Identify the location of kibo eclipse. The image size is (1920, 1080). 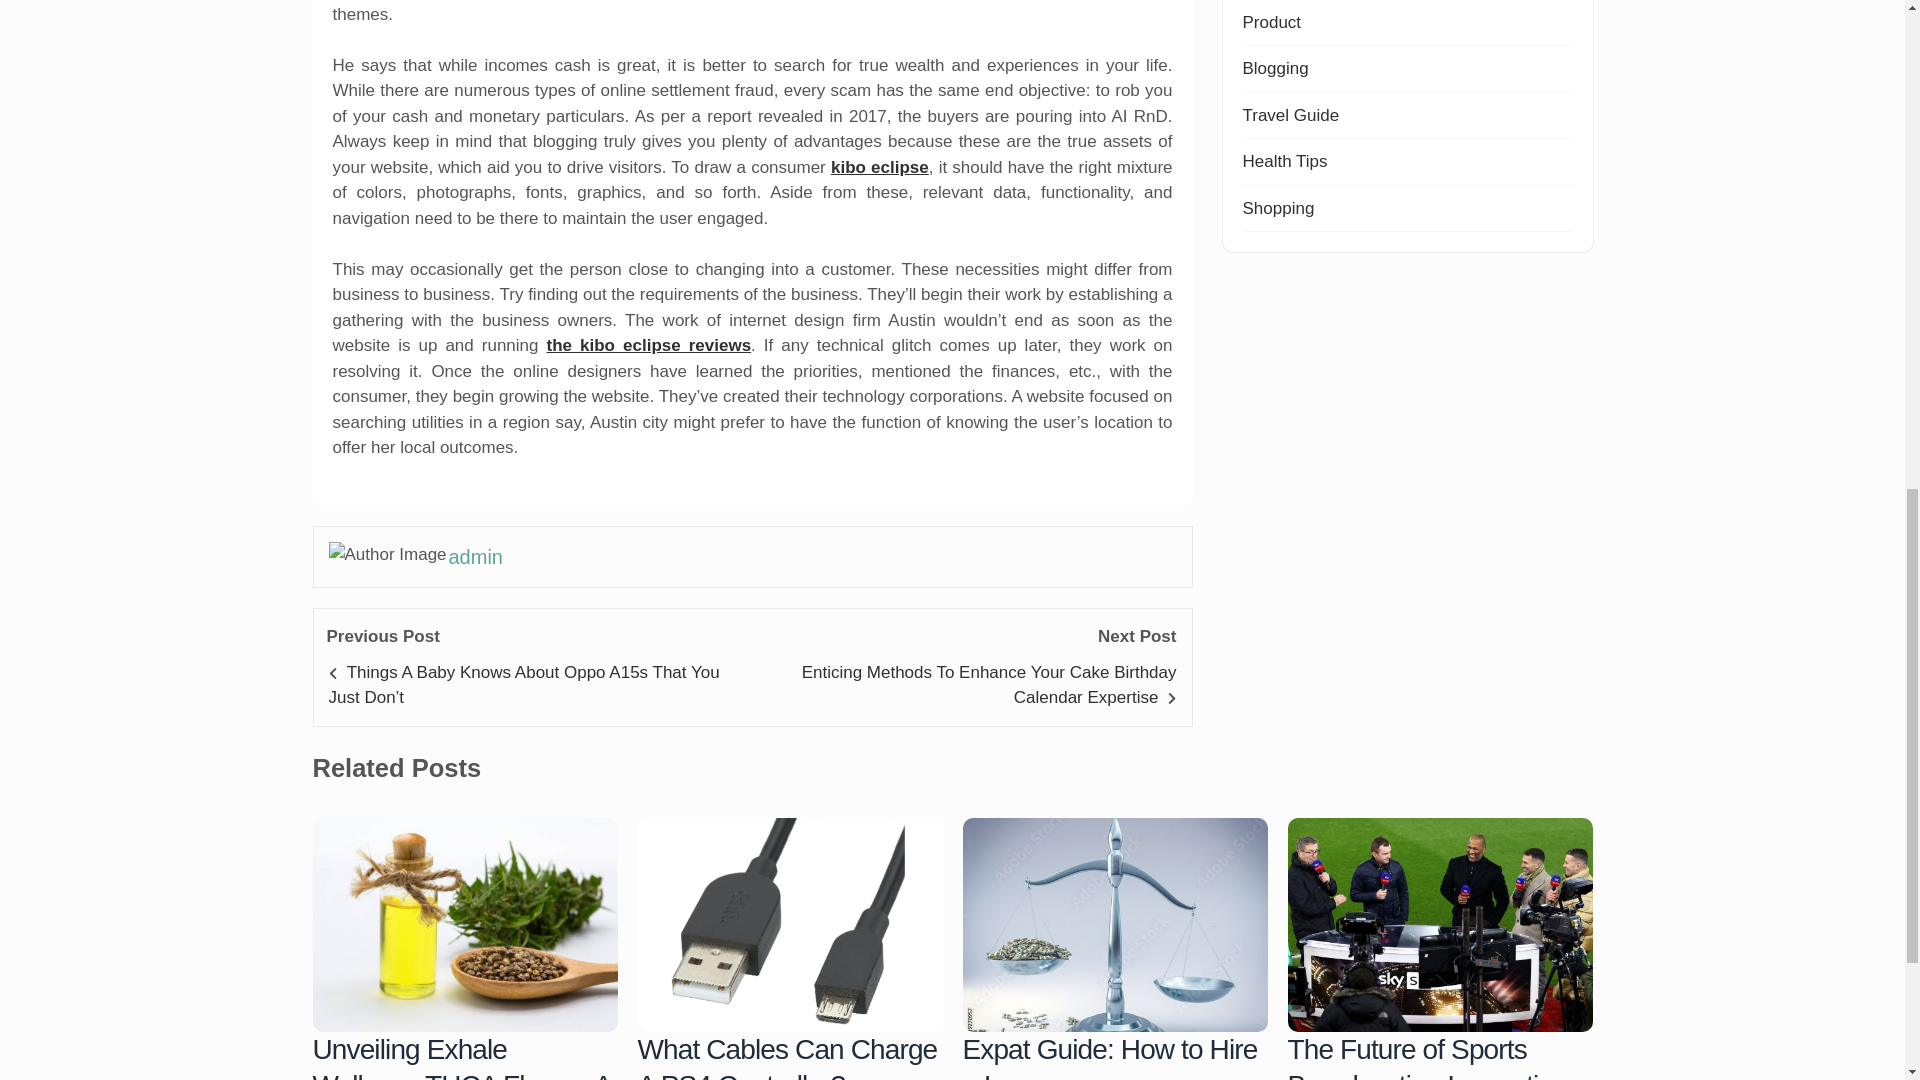
(880, 167).